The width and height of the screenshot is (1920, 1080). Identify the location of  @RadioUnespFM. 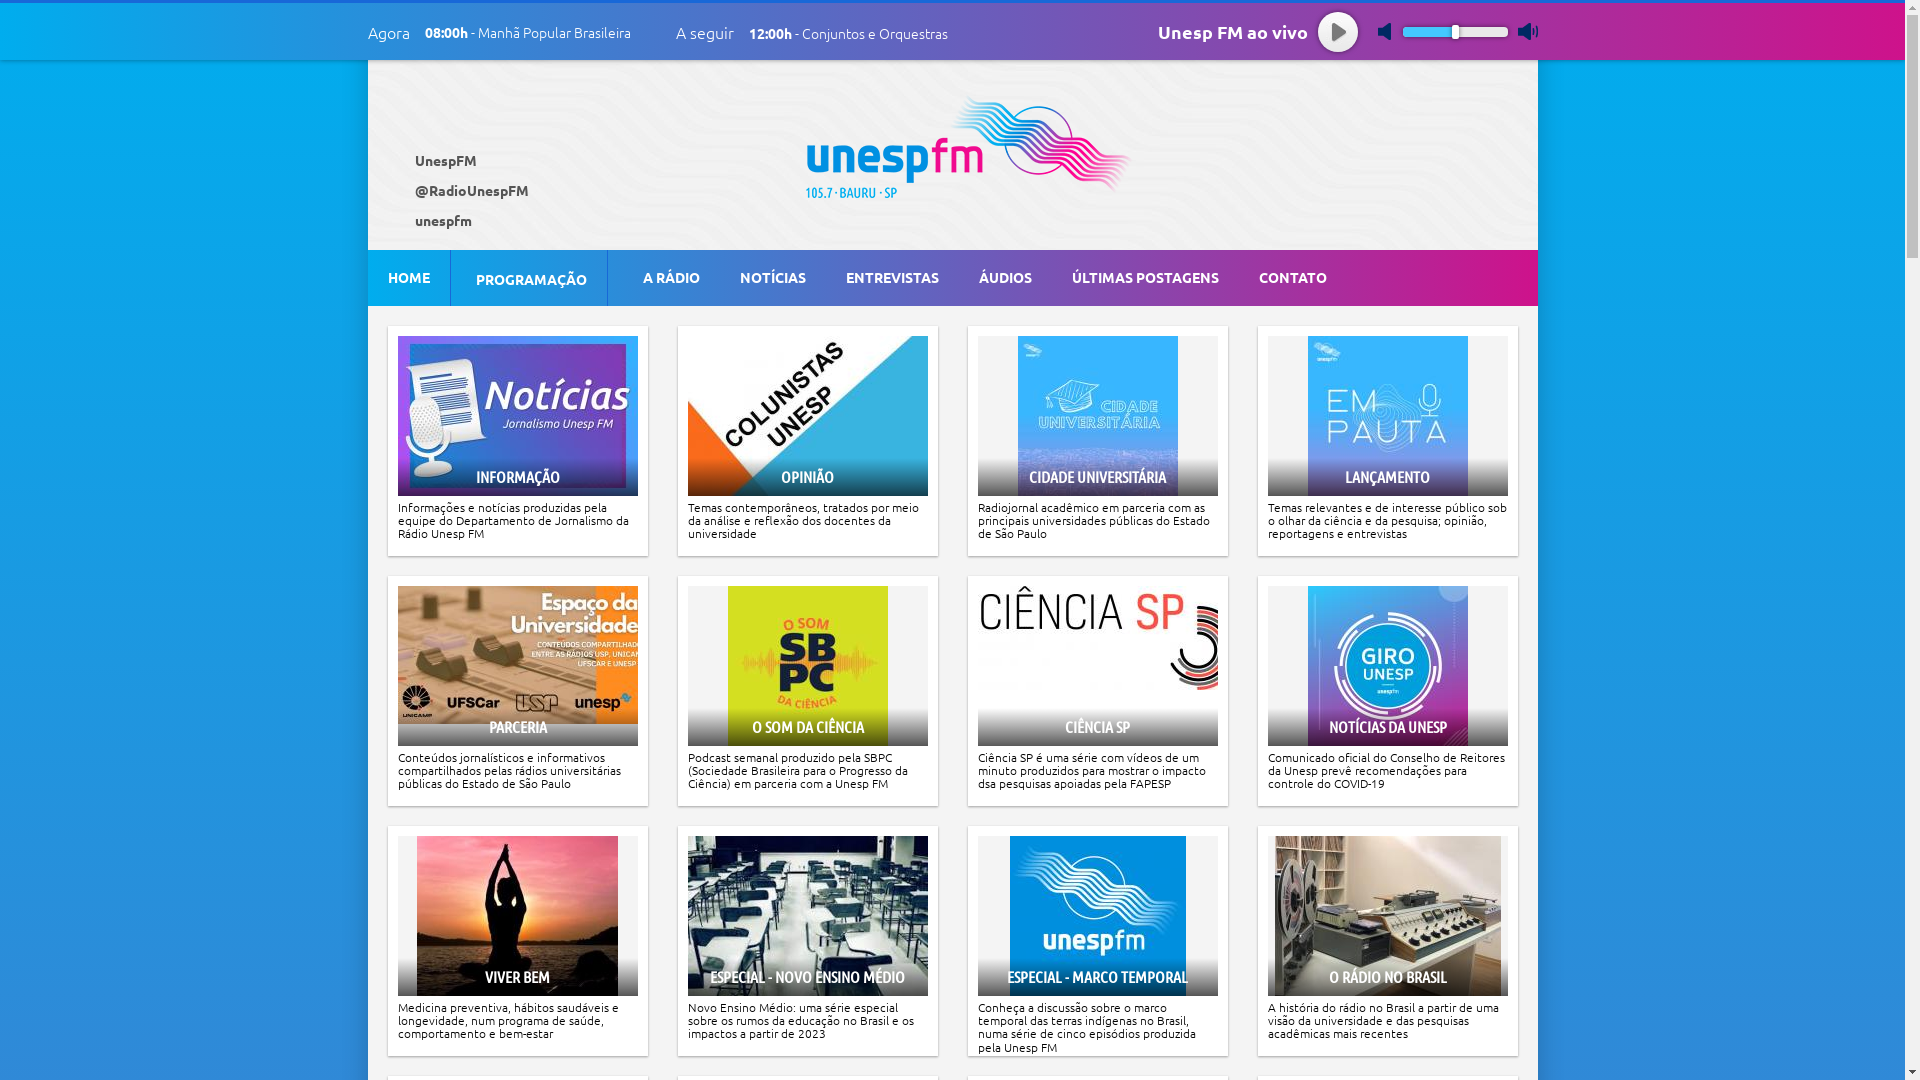
(468, 190).